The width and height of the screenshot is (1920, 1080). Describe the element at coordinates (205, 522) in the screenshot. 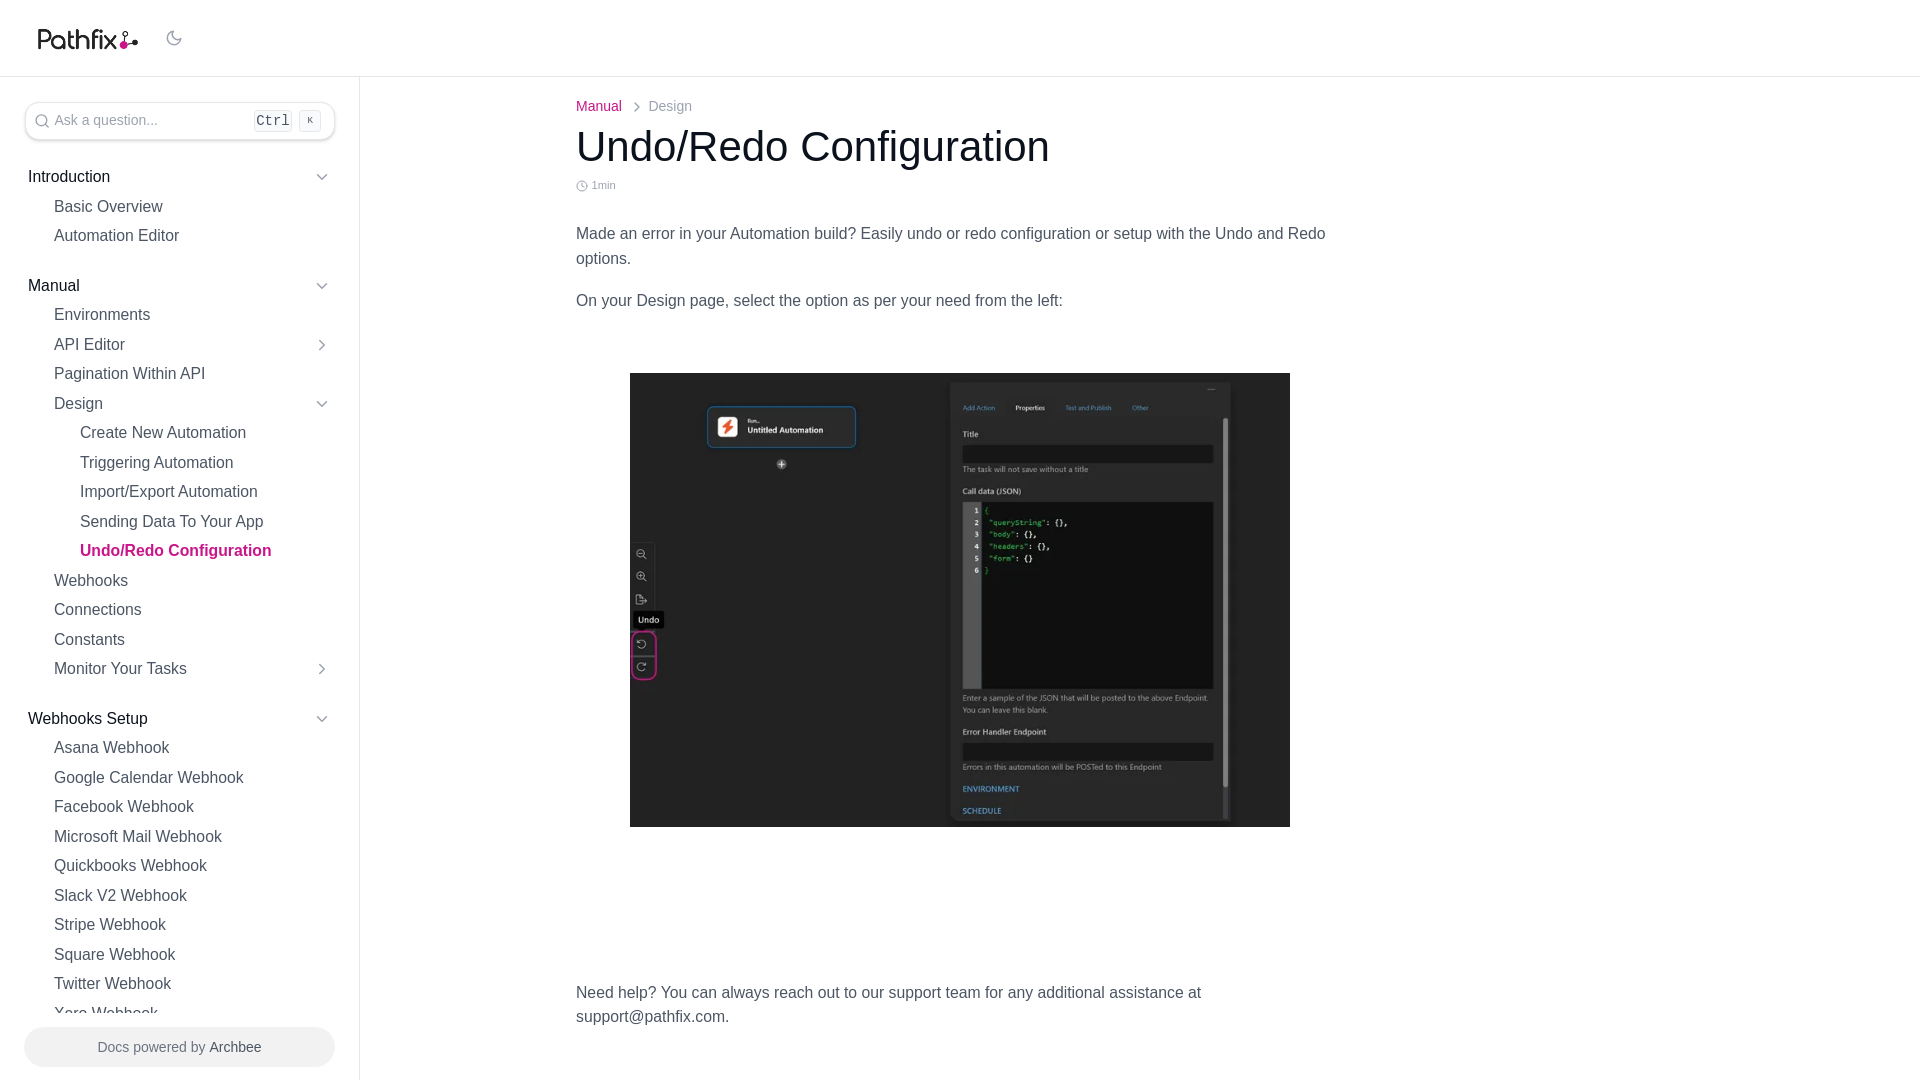

I see `Sending Data To Your App` at that location.